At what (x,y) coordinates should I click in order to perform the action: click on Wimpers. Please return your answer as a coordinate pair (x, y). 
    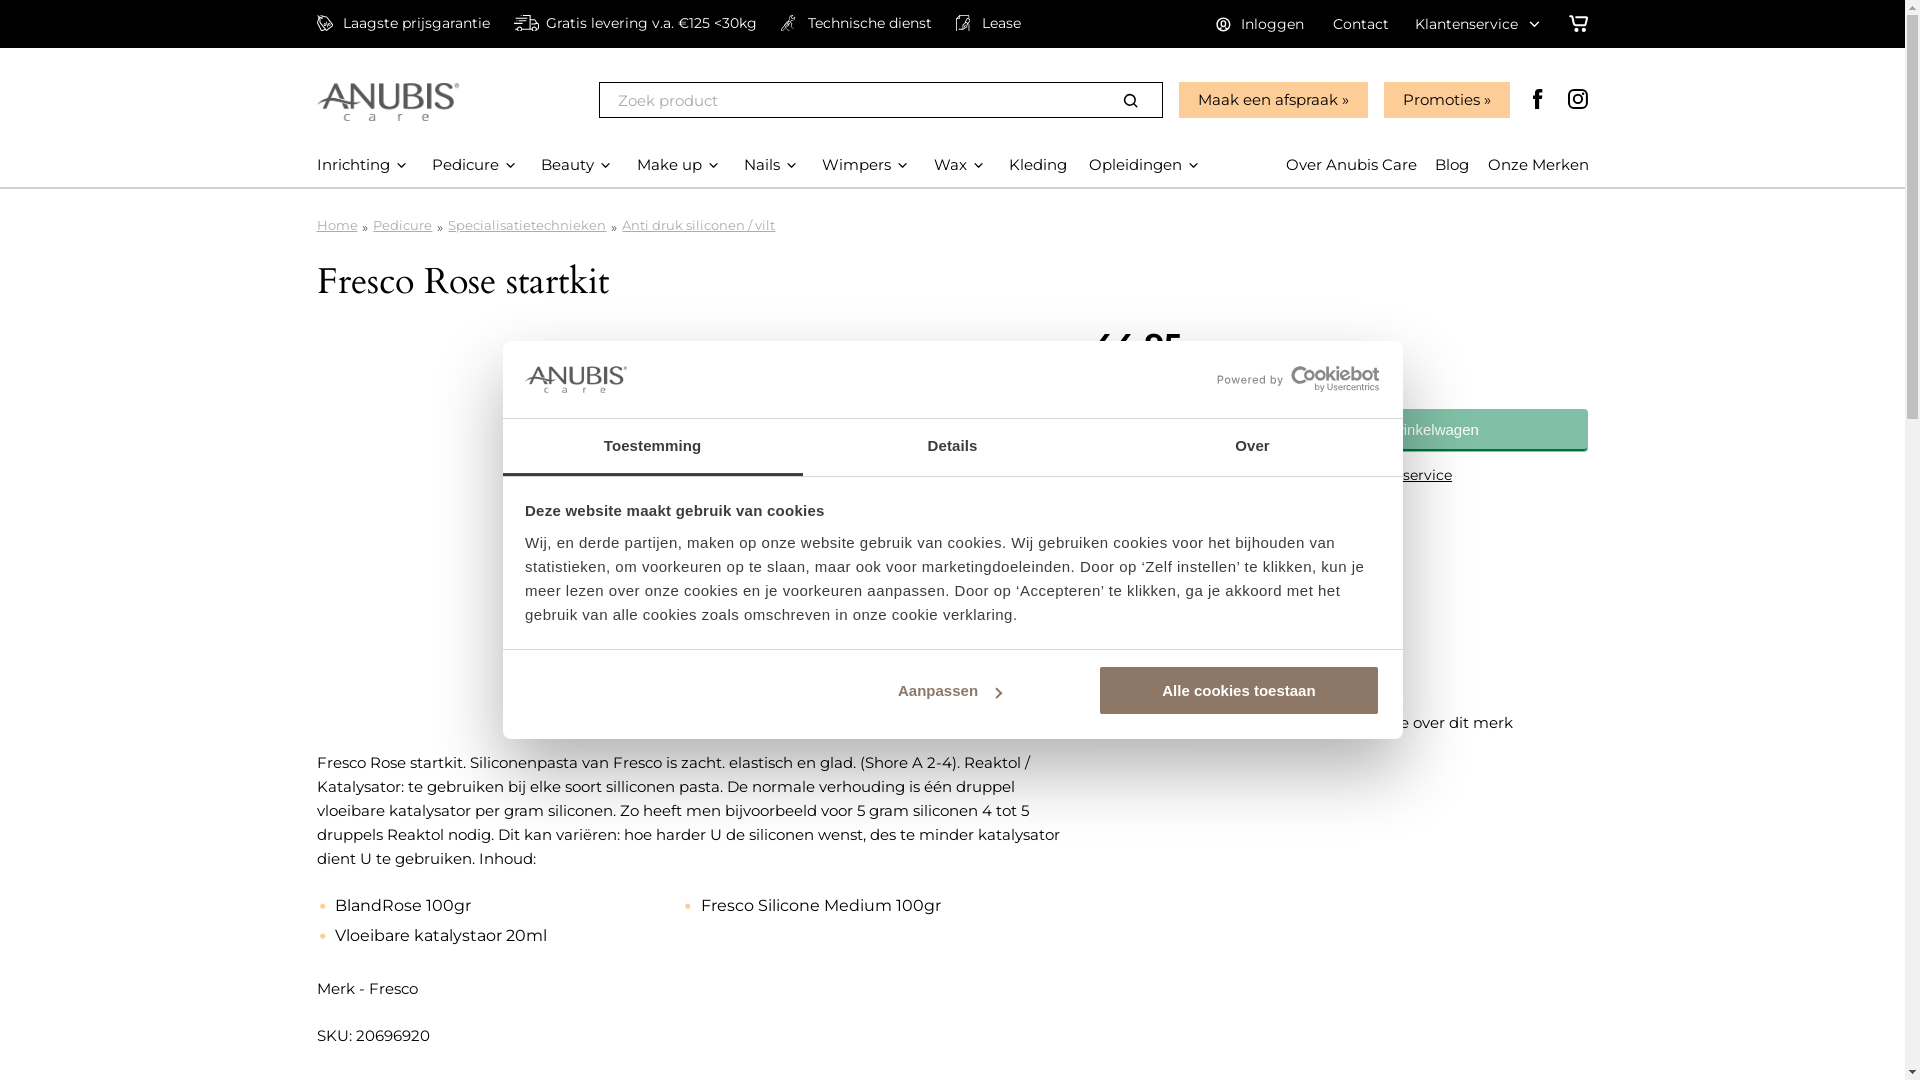
    Looking at the image, I should click on (856, 164).